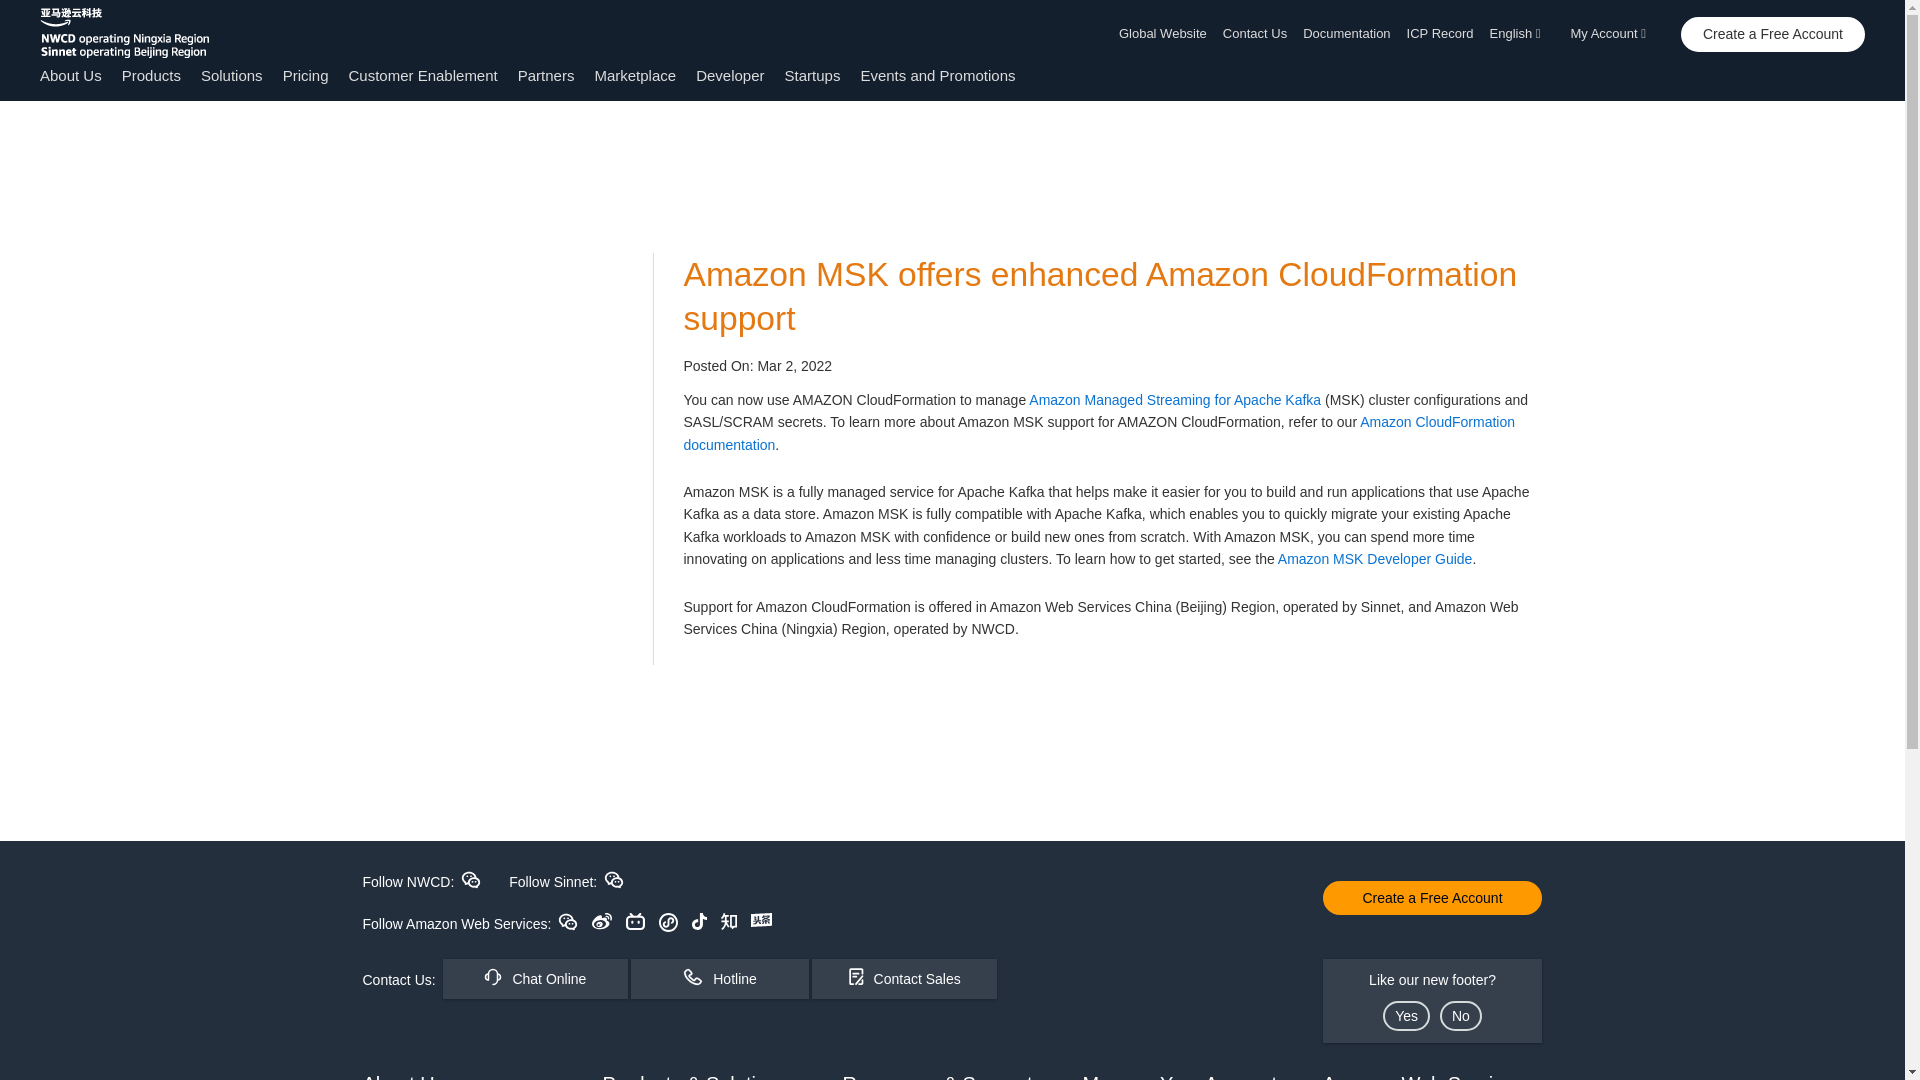 The height and width of the screenshot is (1080, 1920). I want to click on SinaWeiBo, so click(602, 920).